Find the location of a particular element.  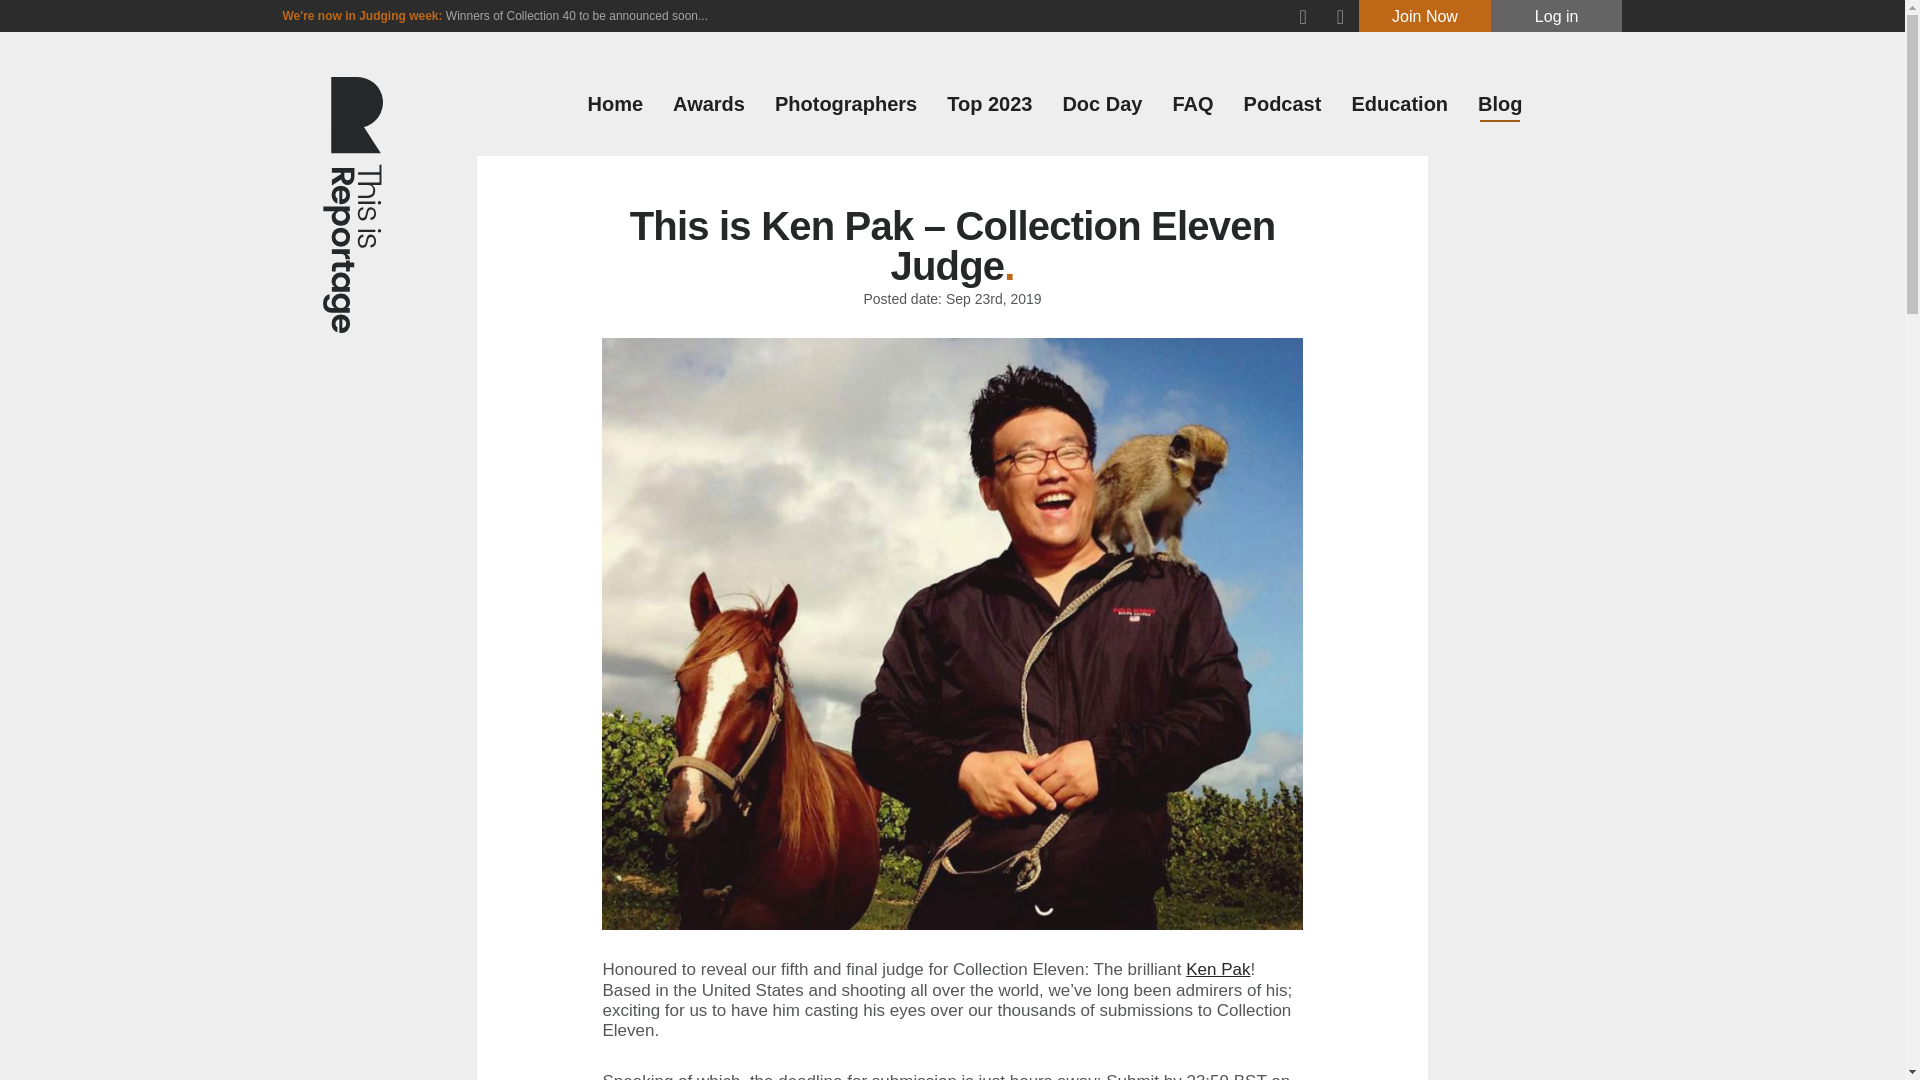

FAQ is located at coordinates (1192, 103).